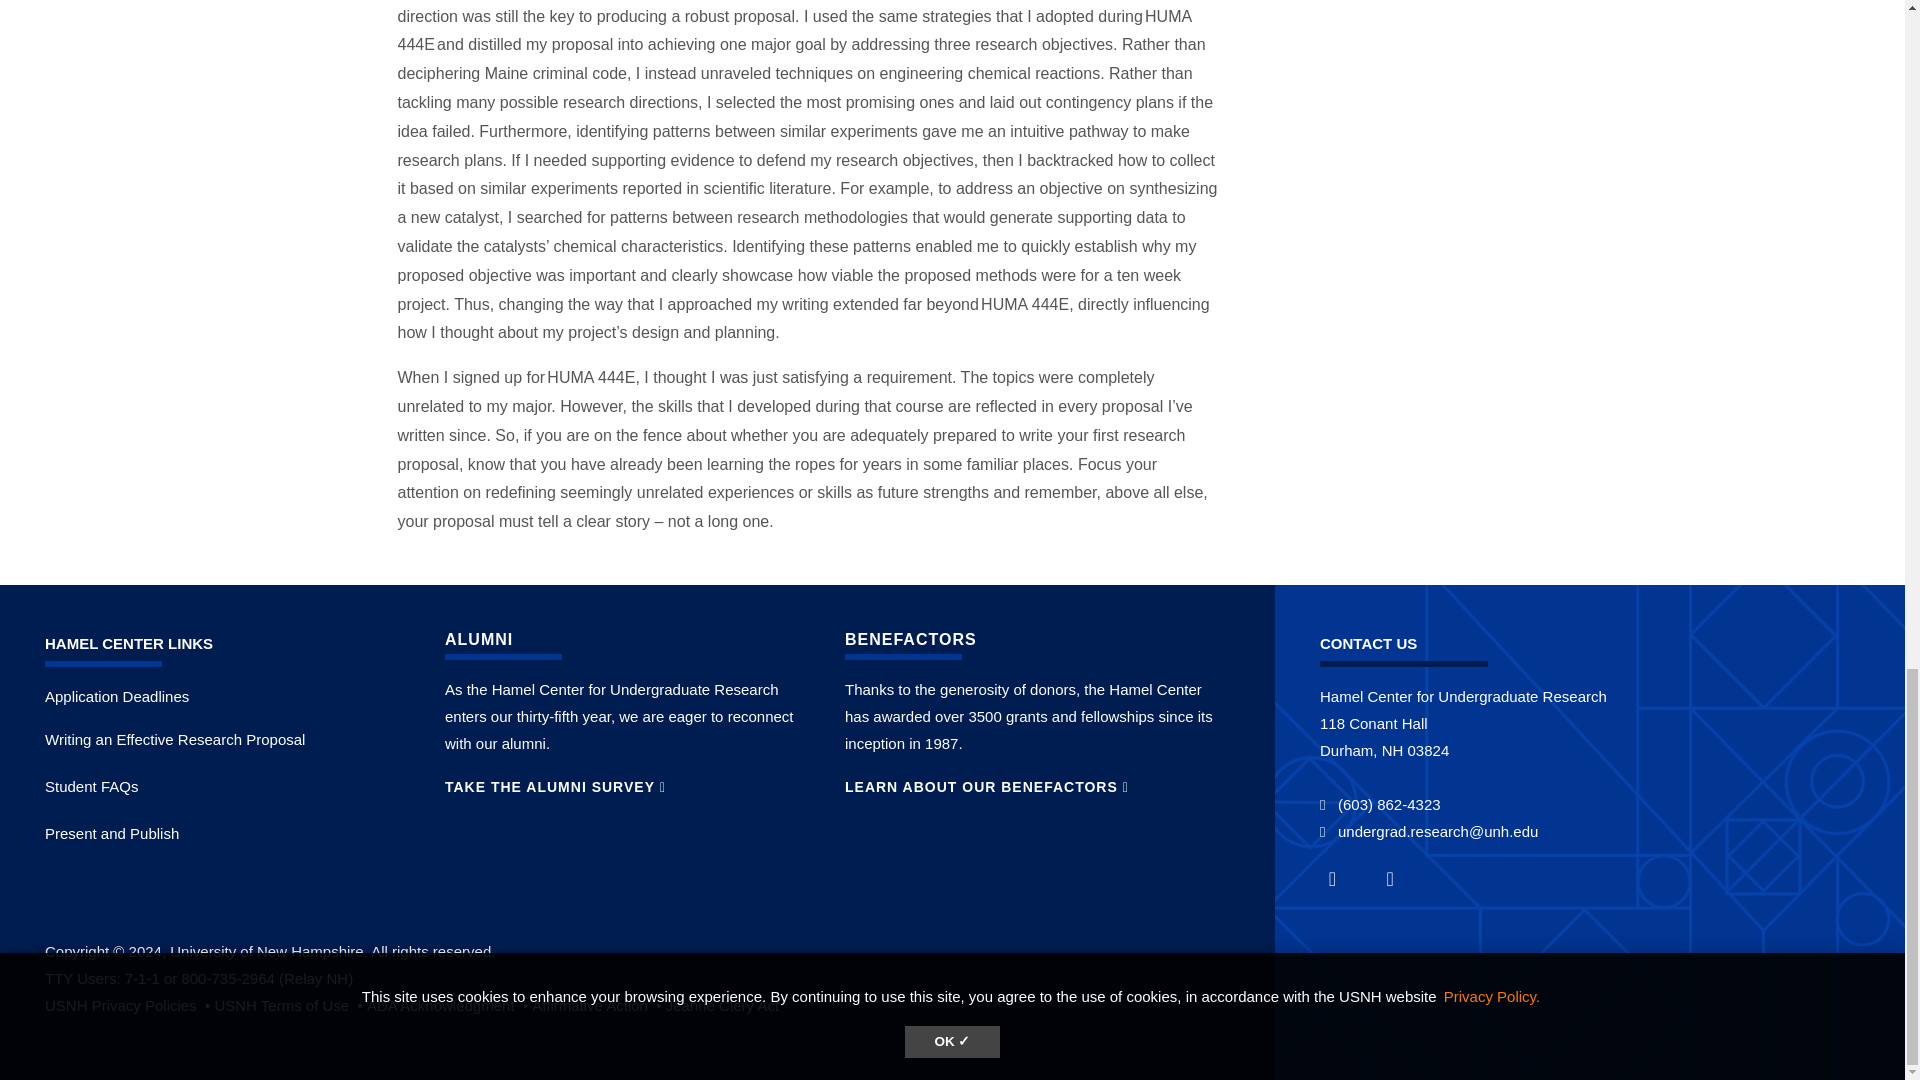 The width and height of the screenshot is (1920, 1080). I want to click on Learn more about ADA acknowledgement, so click(448, 1005).